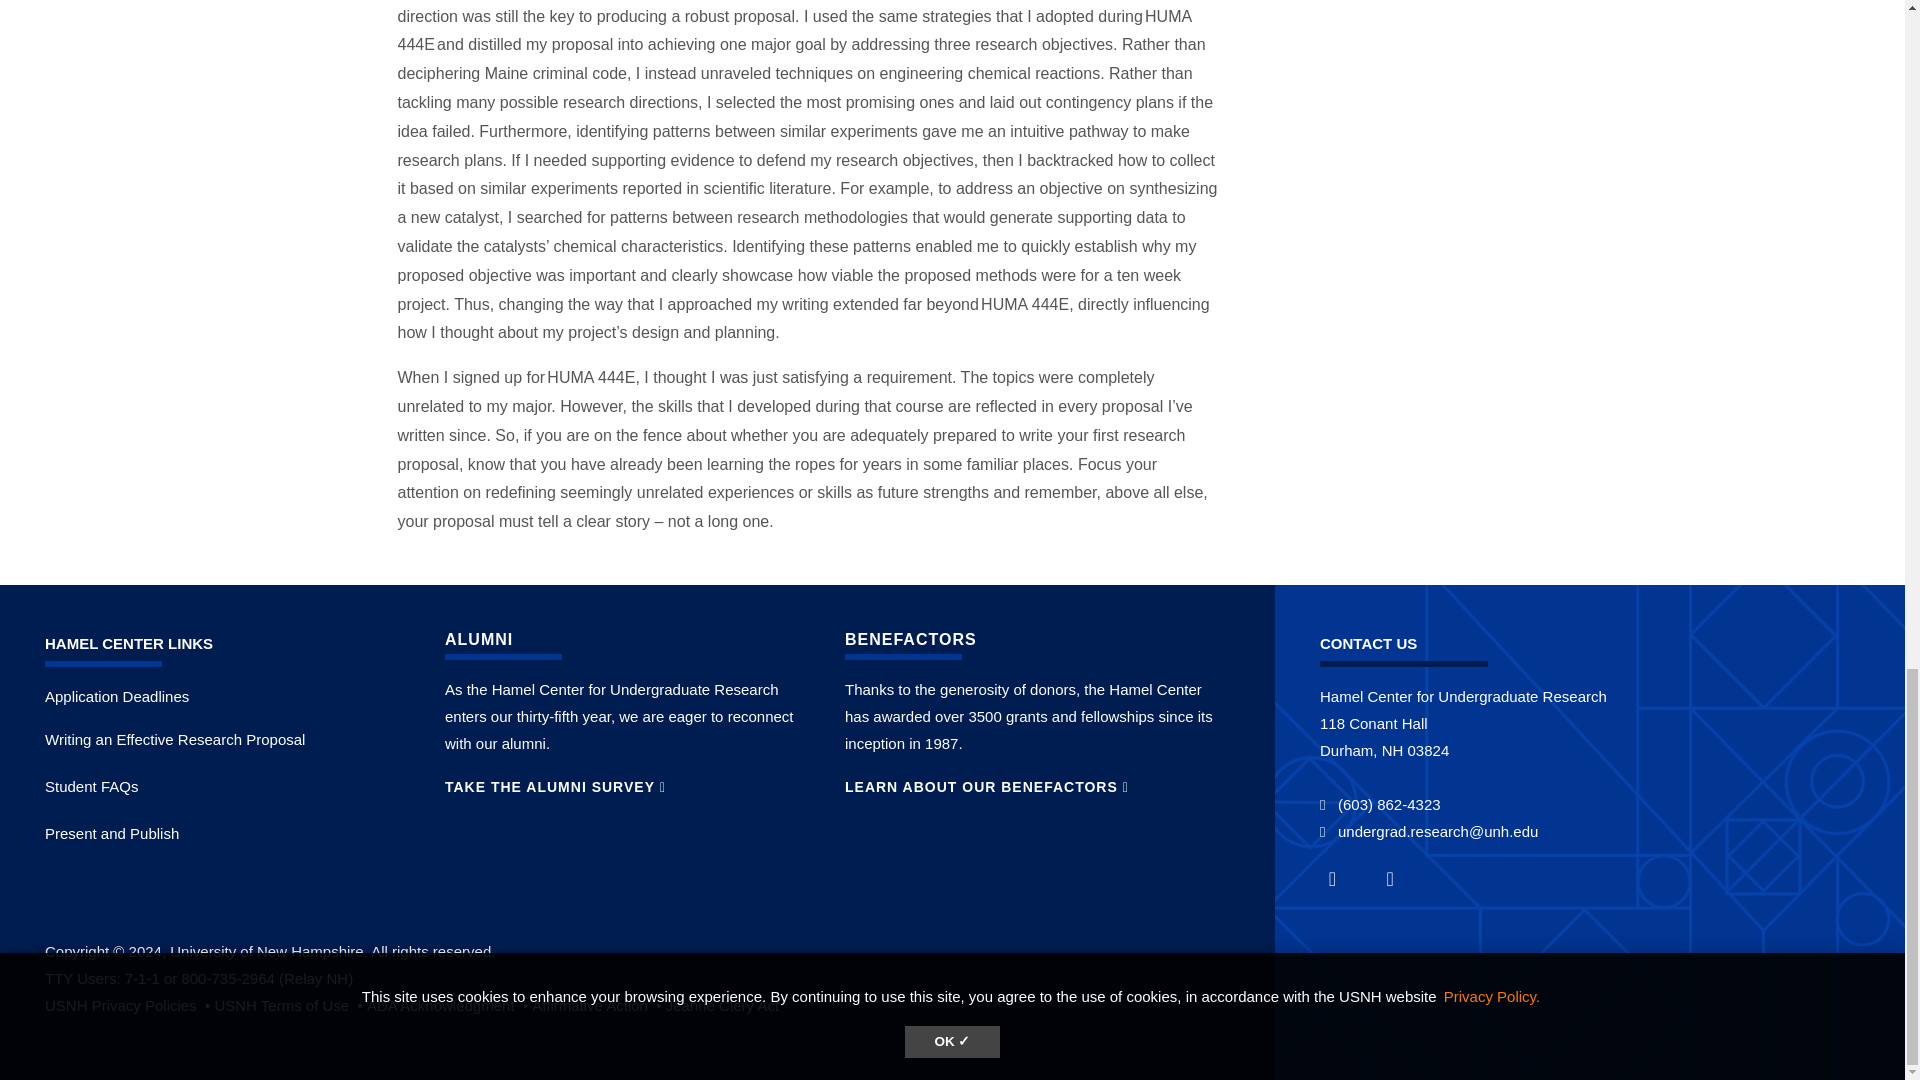 The width and height of the screenshot is (1920, 1080). I want to click on Learn more about ADA acknowledgement, so click(448, 1005).